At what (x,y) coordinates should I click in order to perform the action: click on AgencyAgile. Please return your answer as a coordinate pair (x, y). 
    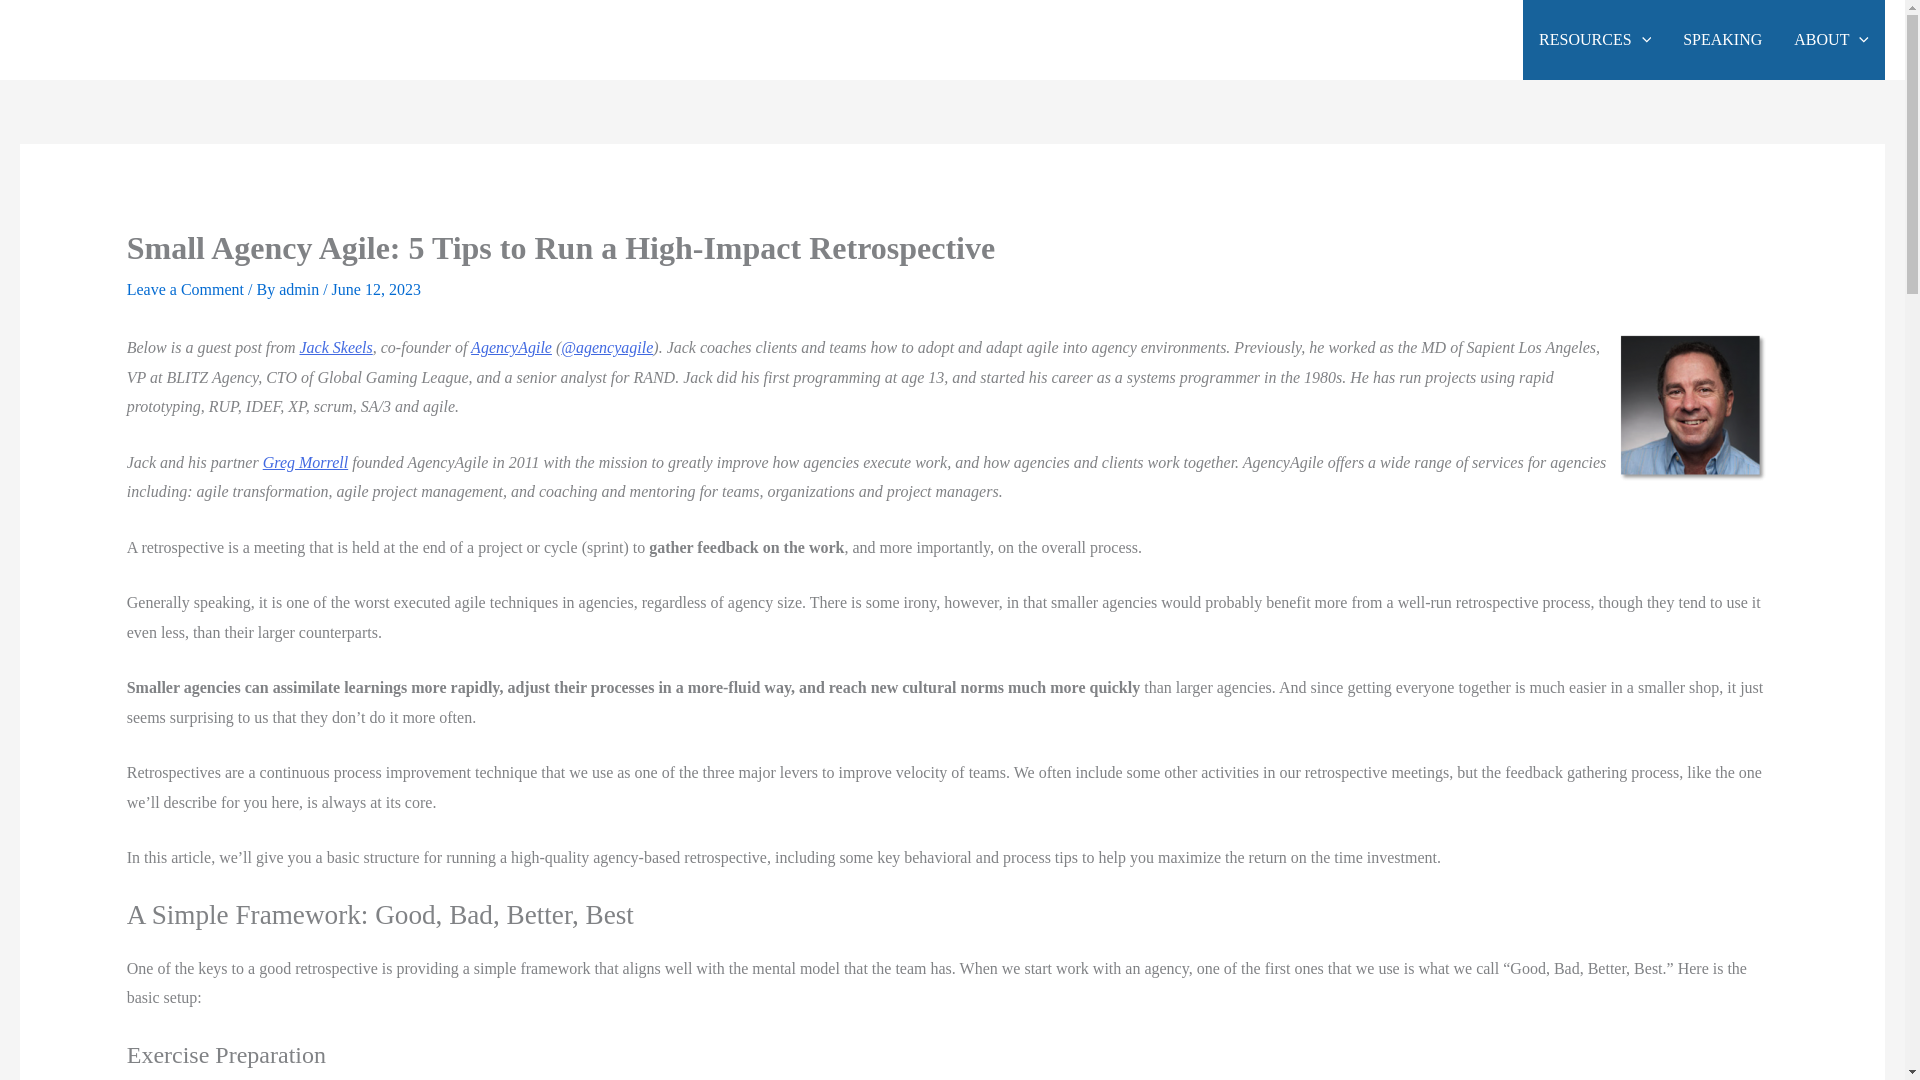
    Looking at the image, I should click on (511, 348).